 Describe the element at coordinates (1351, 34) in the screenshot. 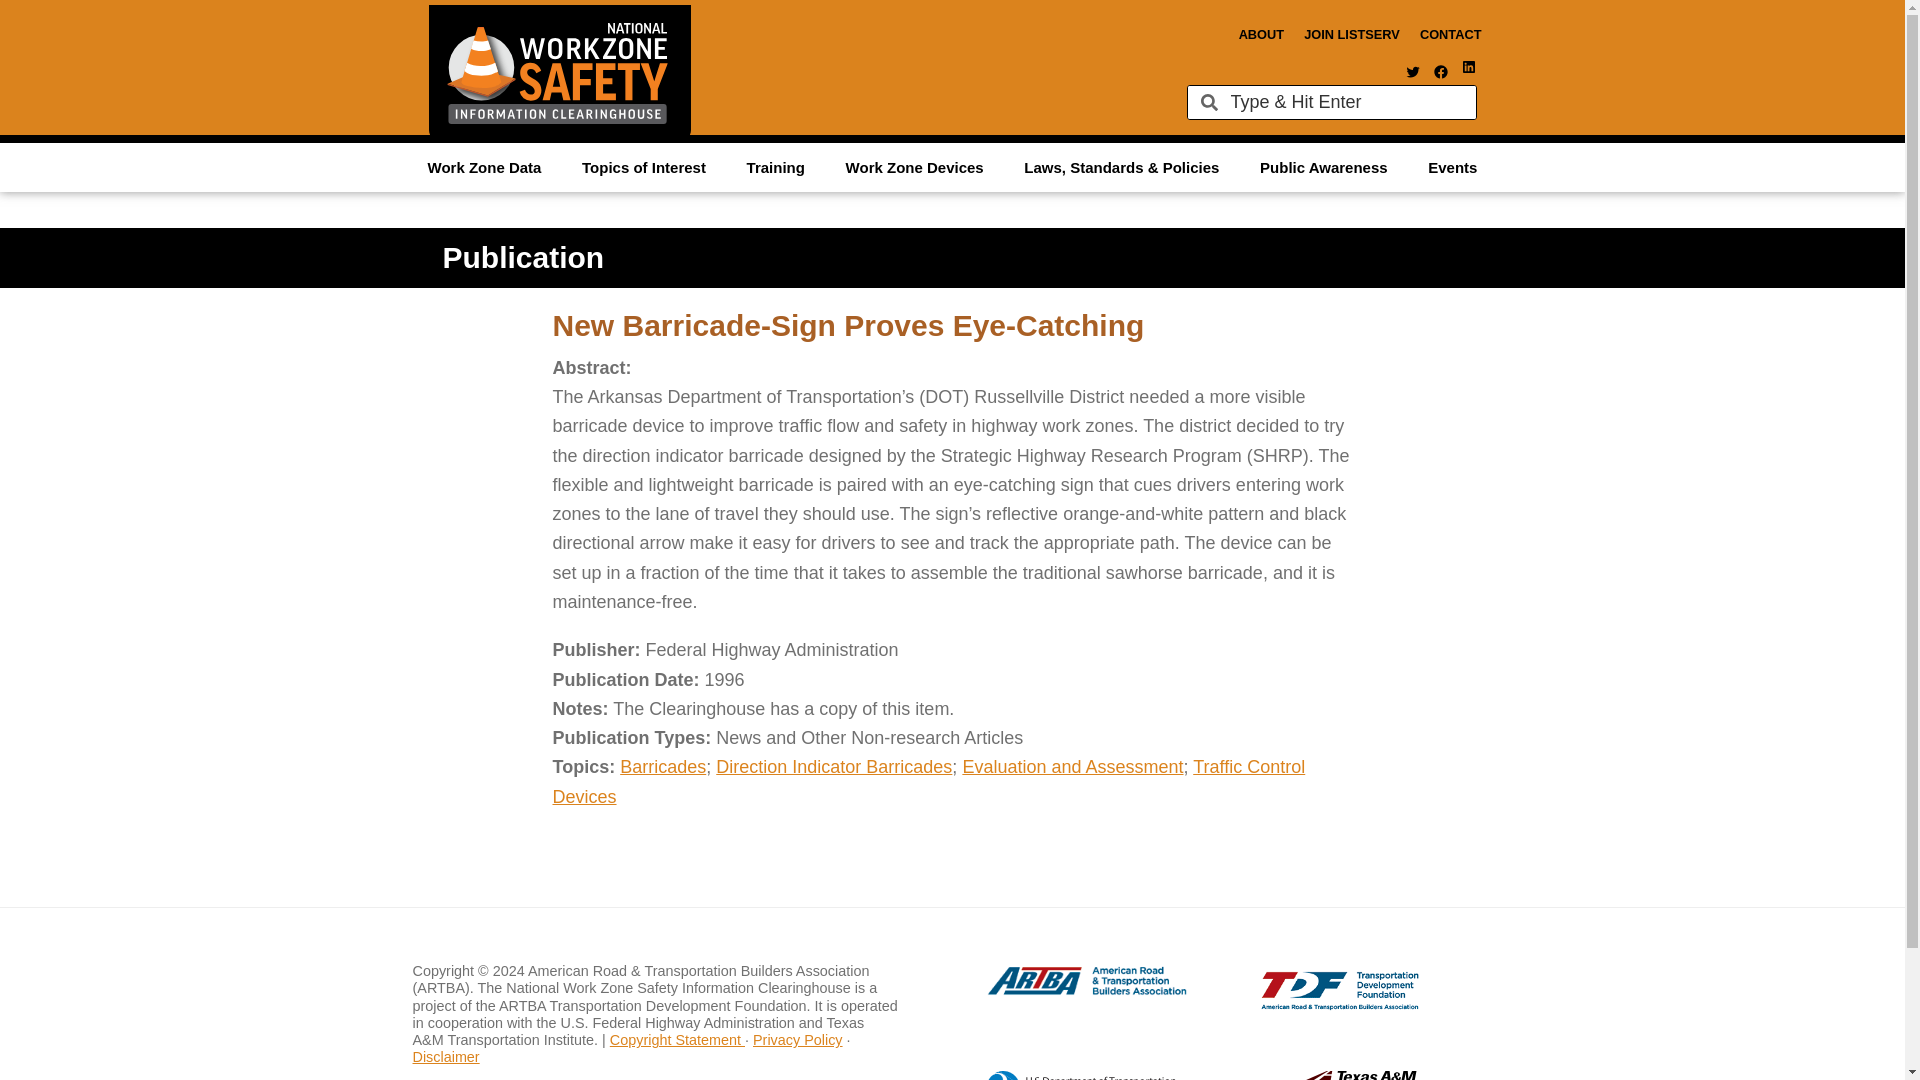

I see `JOIN LISTSERV` at that location.